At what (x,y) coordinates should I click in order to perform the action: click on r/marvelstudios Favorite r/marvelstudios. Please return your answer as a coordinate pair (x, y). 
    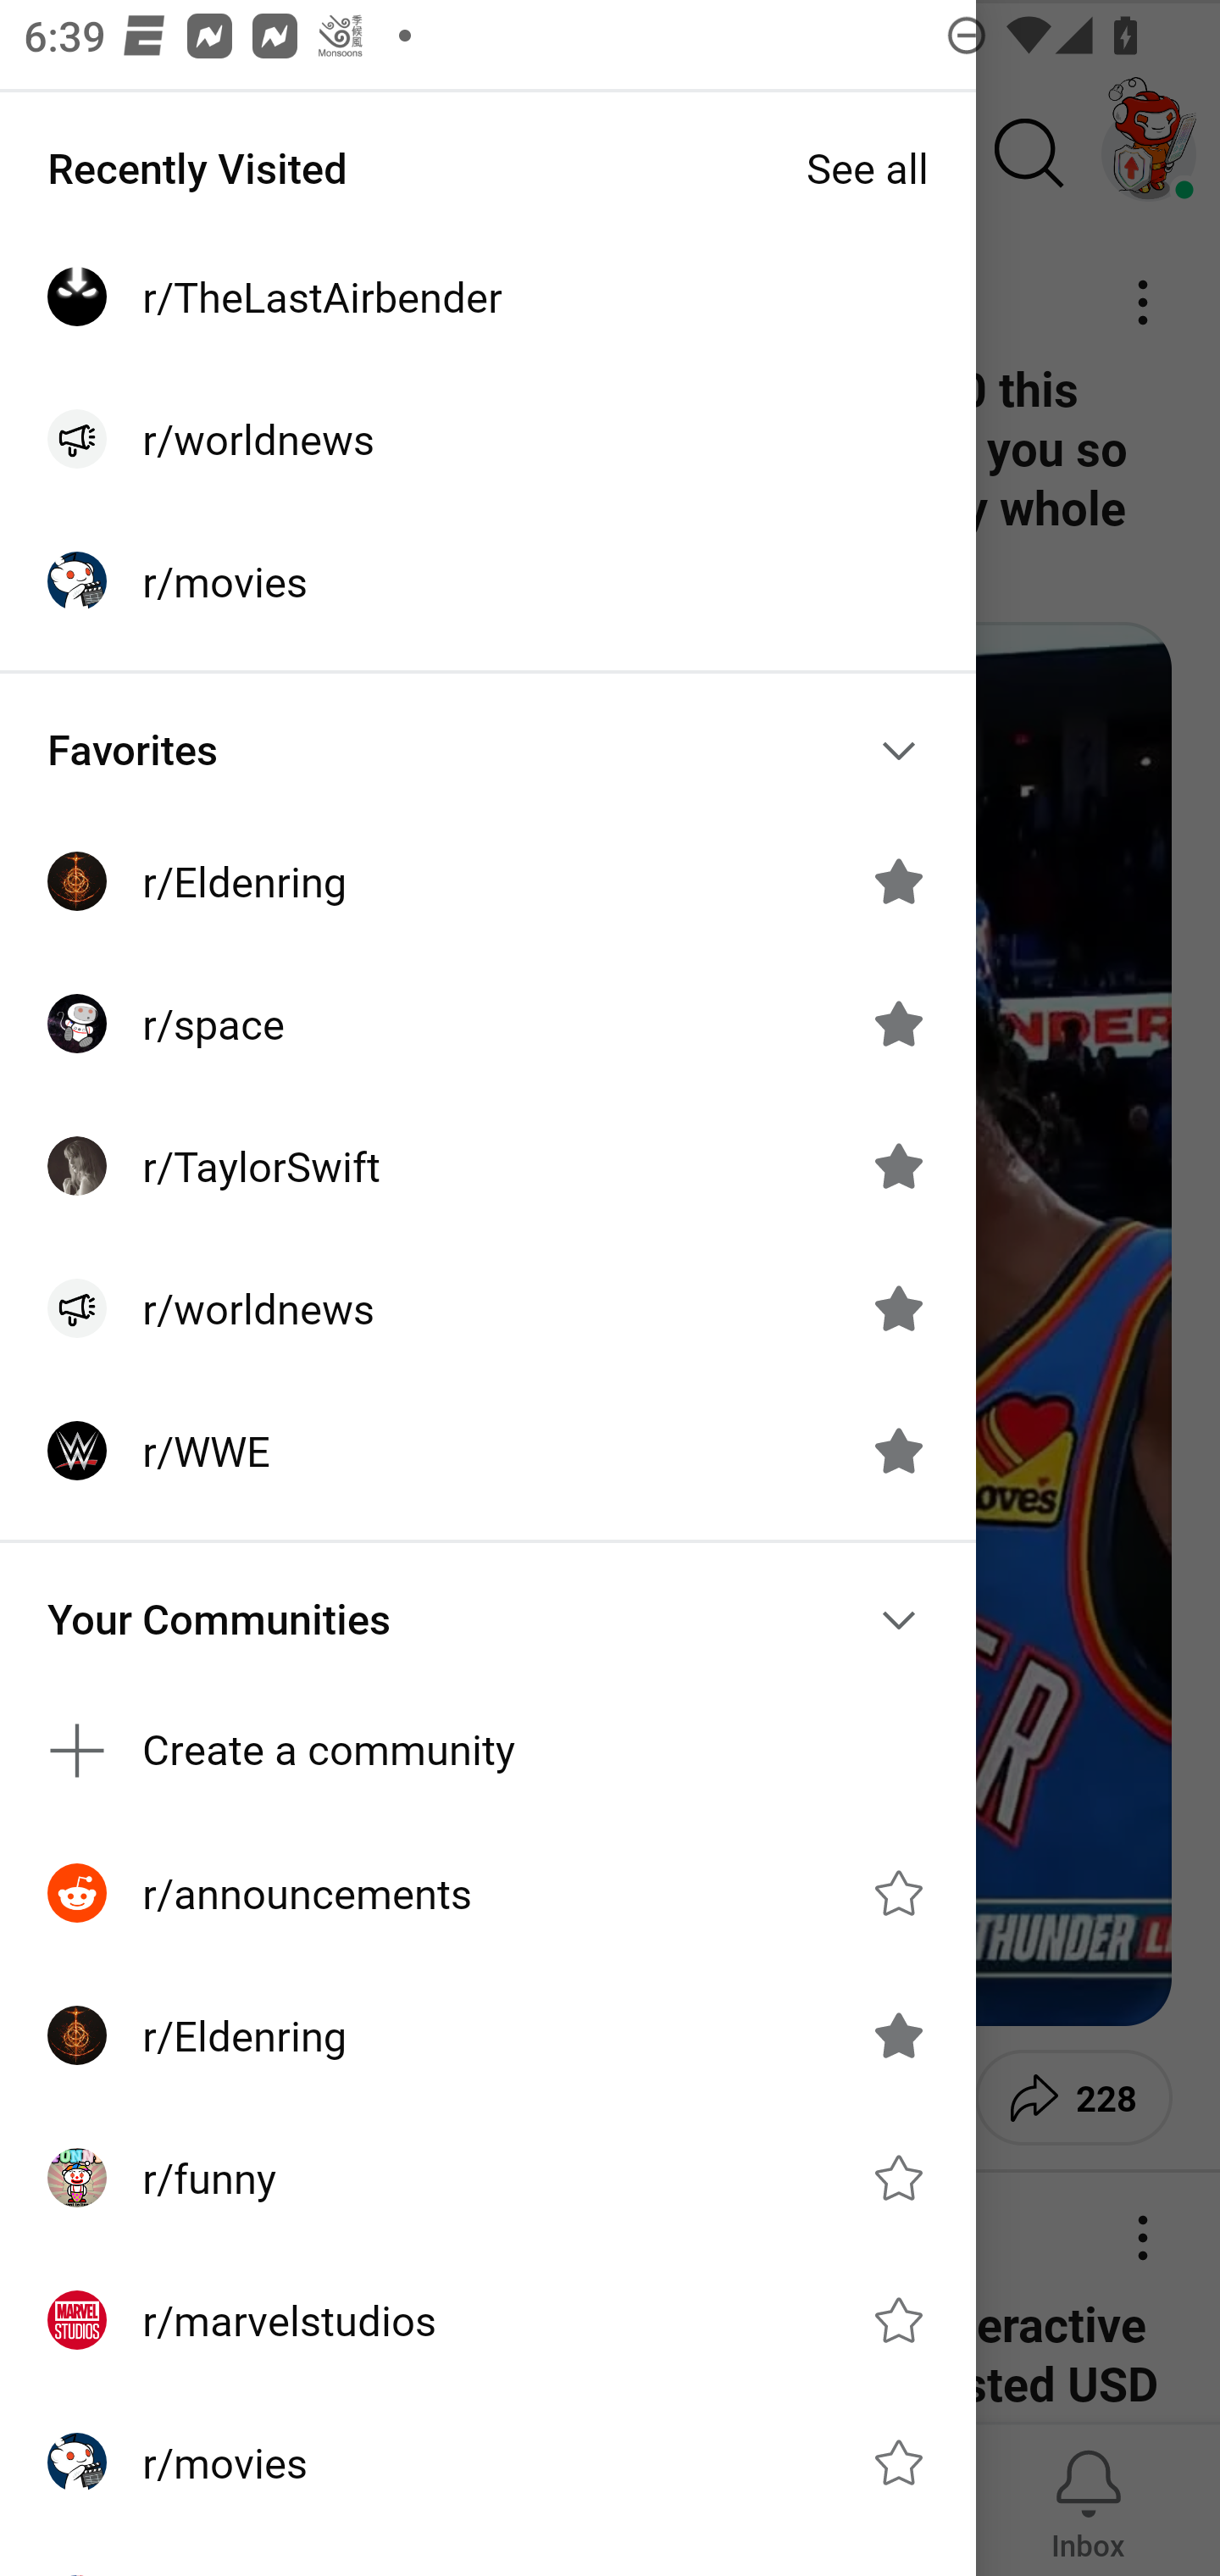
    Looking at the image, I should click on (488, 2319).